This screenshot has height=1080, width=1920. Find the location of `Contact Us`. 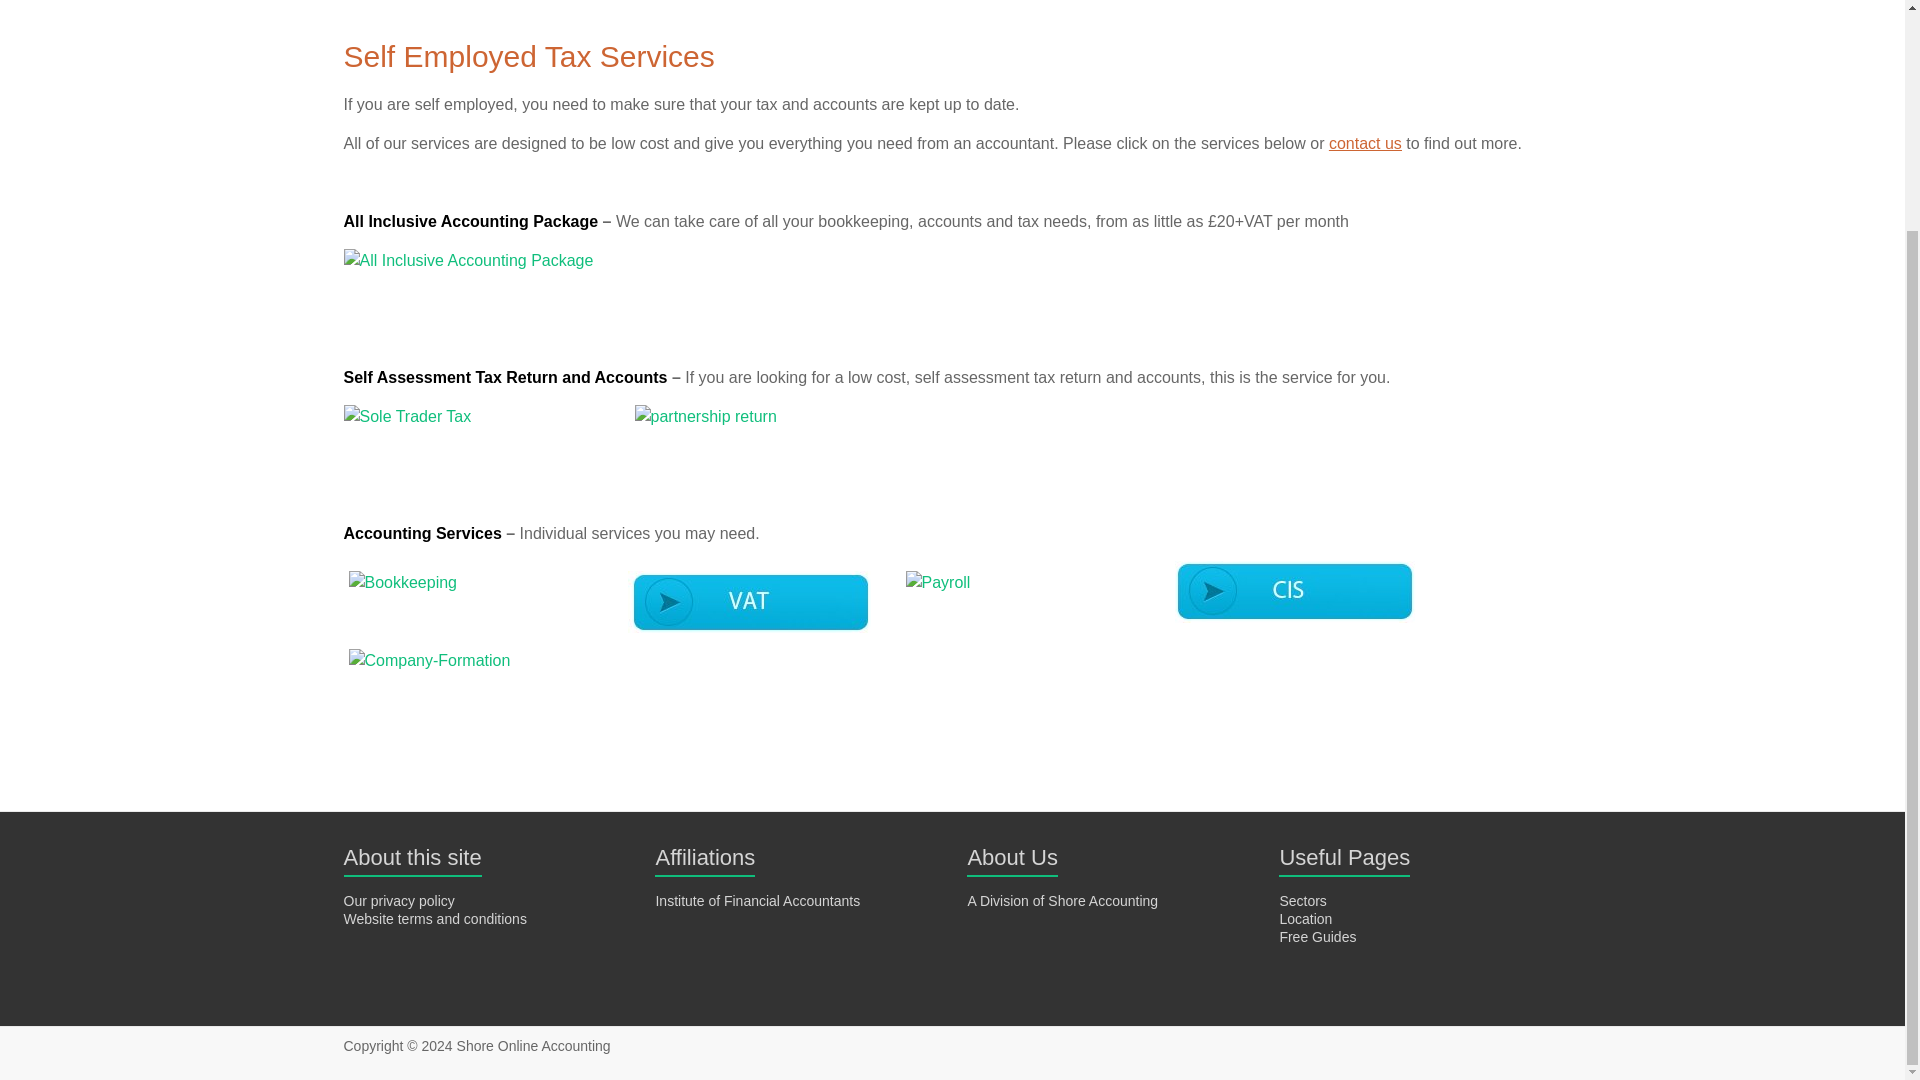

Contact Us is located at coordinates (1364, 144).